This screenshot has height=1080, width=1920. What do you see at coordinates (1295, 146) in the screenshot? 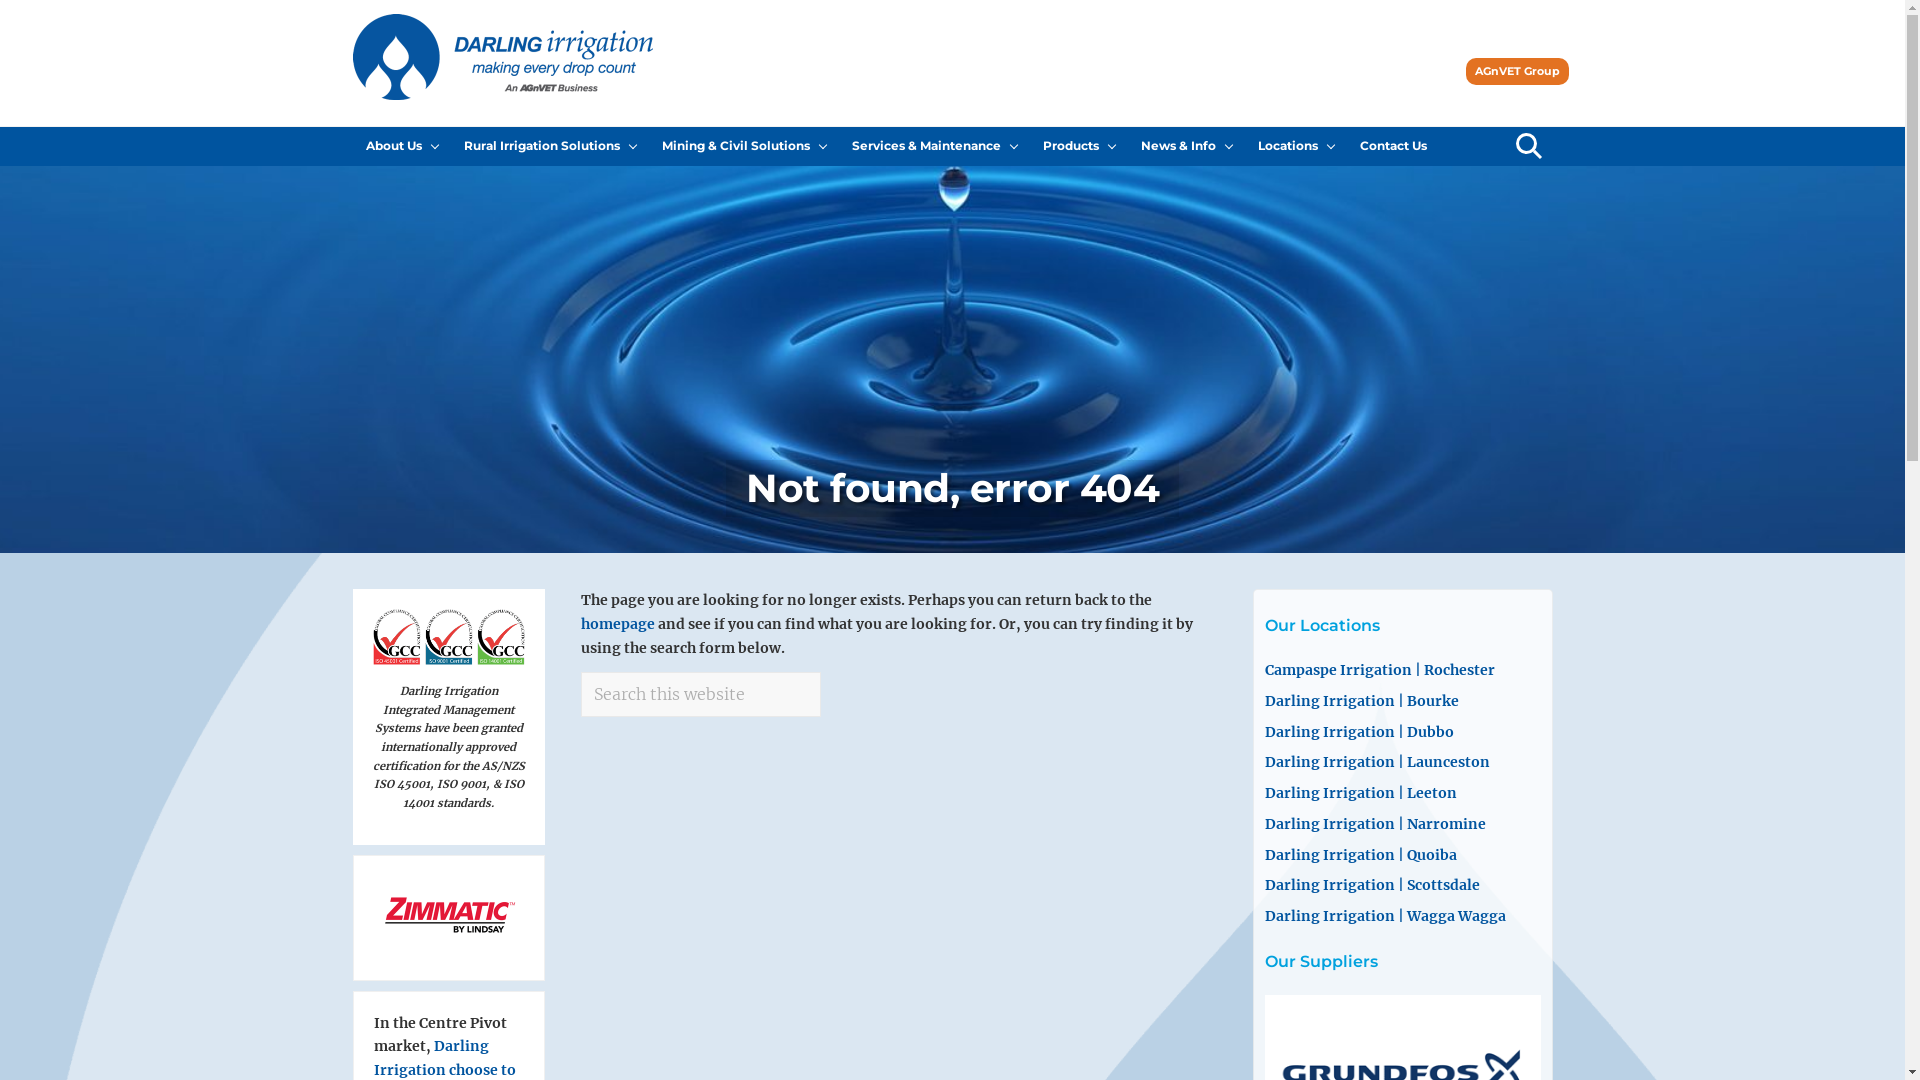
I see `Locations` at bounding box center [1295, 146].